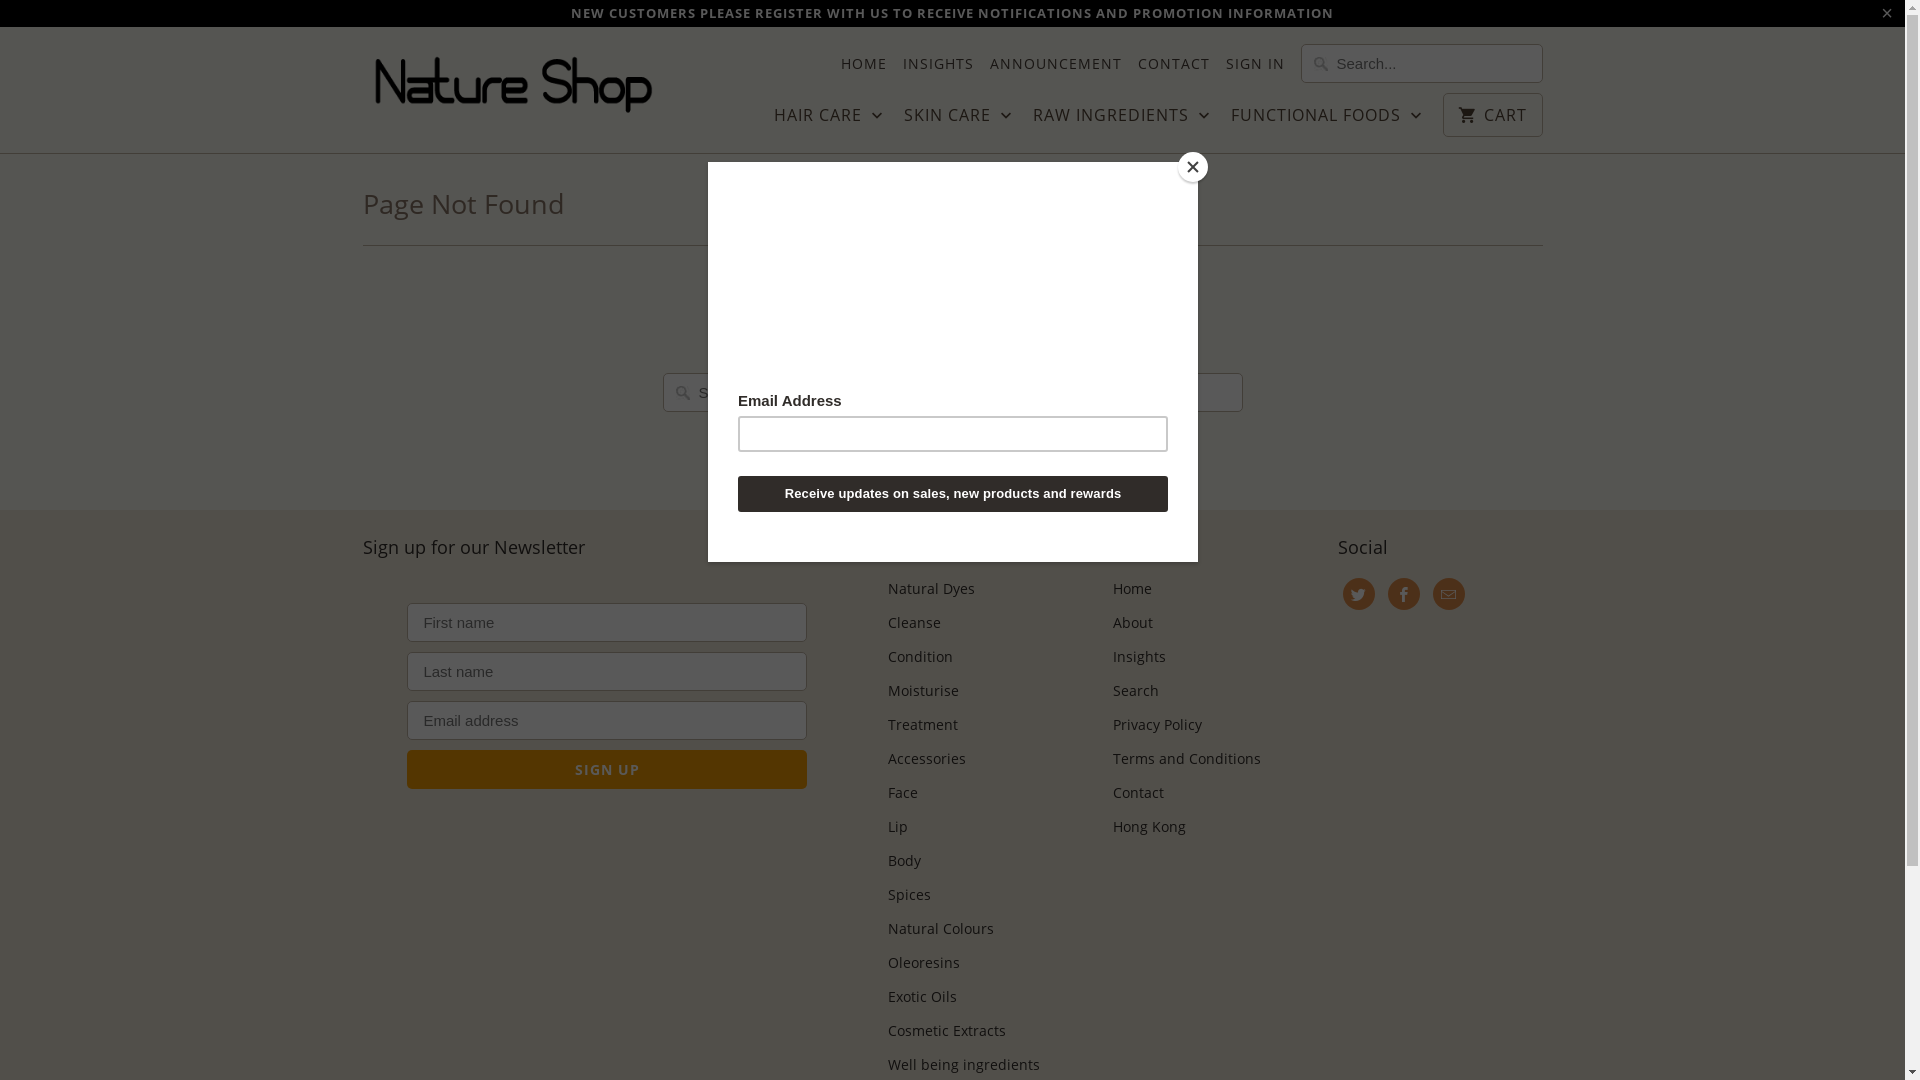  What do you see at coordinates (1448, 594) in the screenshot?
I see `Email Nature Shop` at bounding box center [1448, 594].